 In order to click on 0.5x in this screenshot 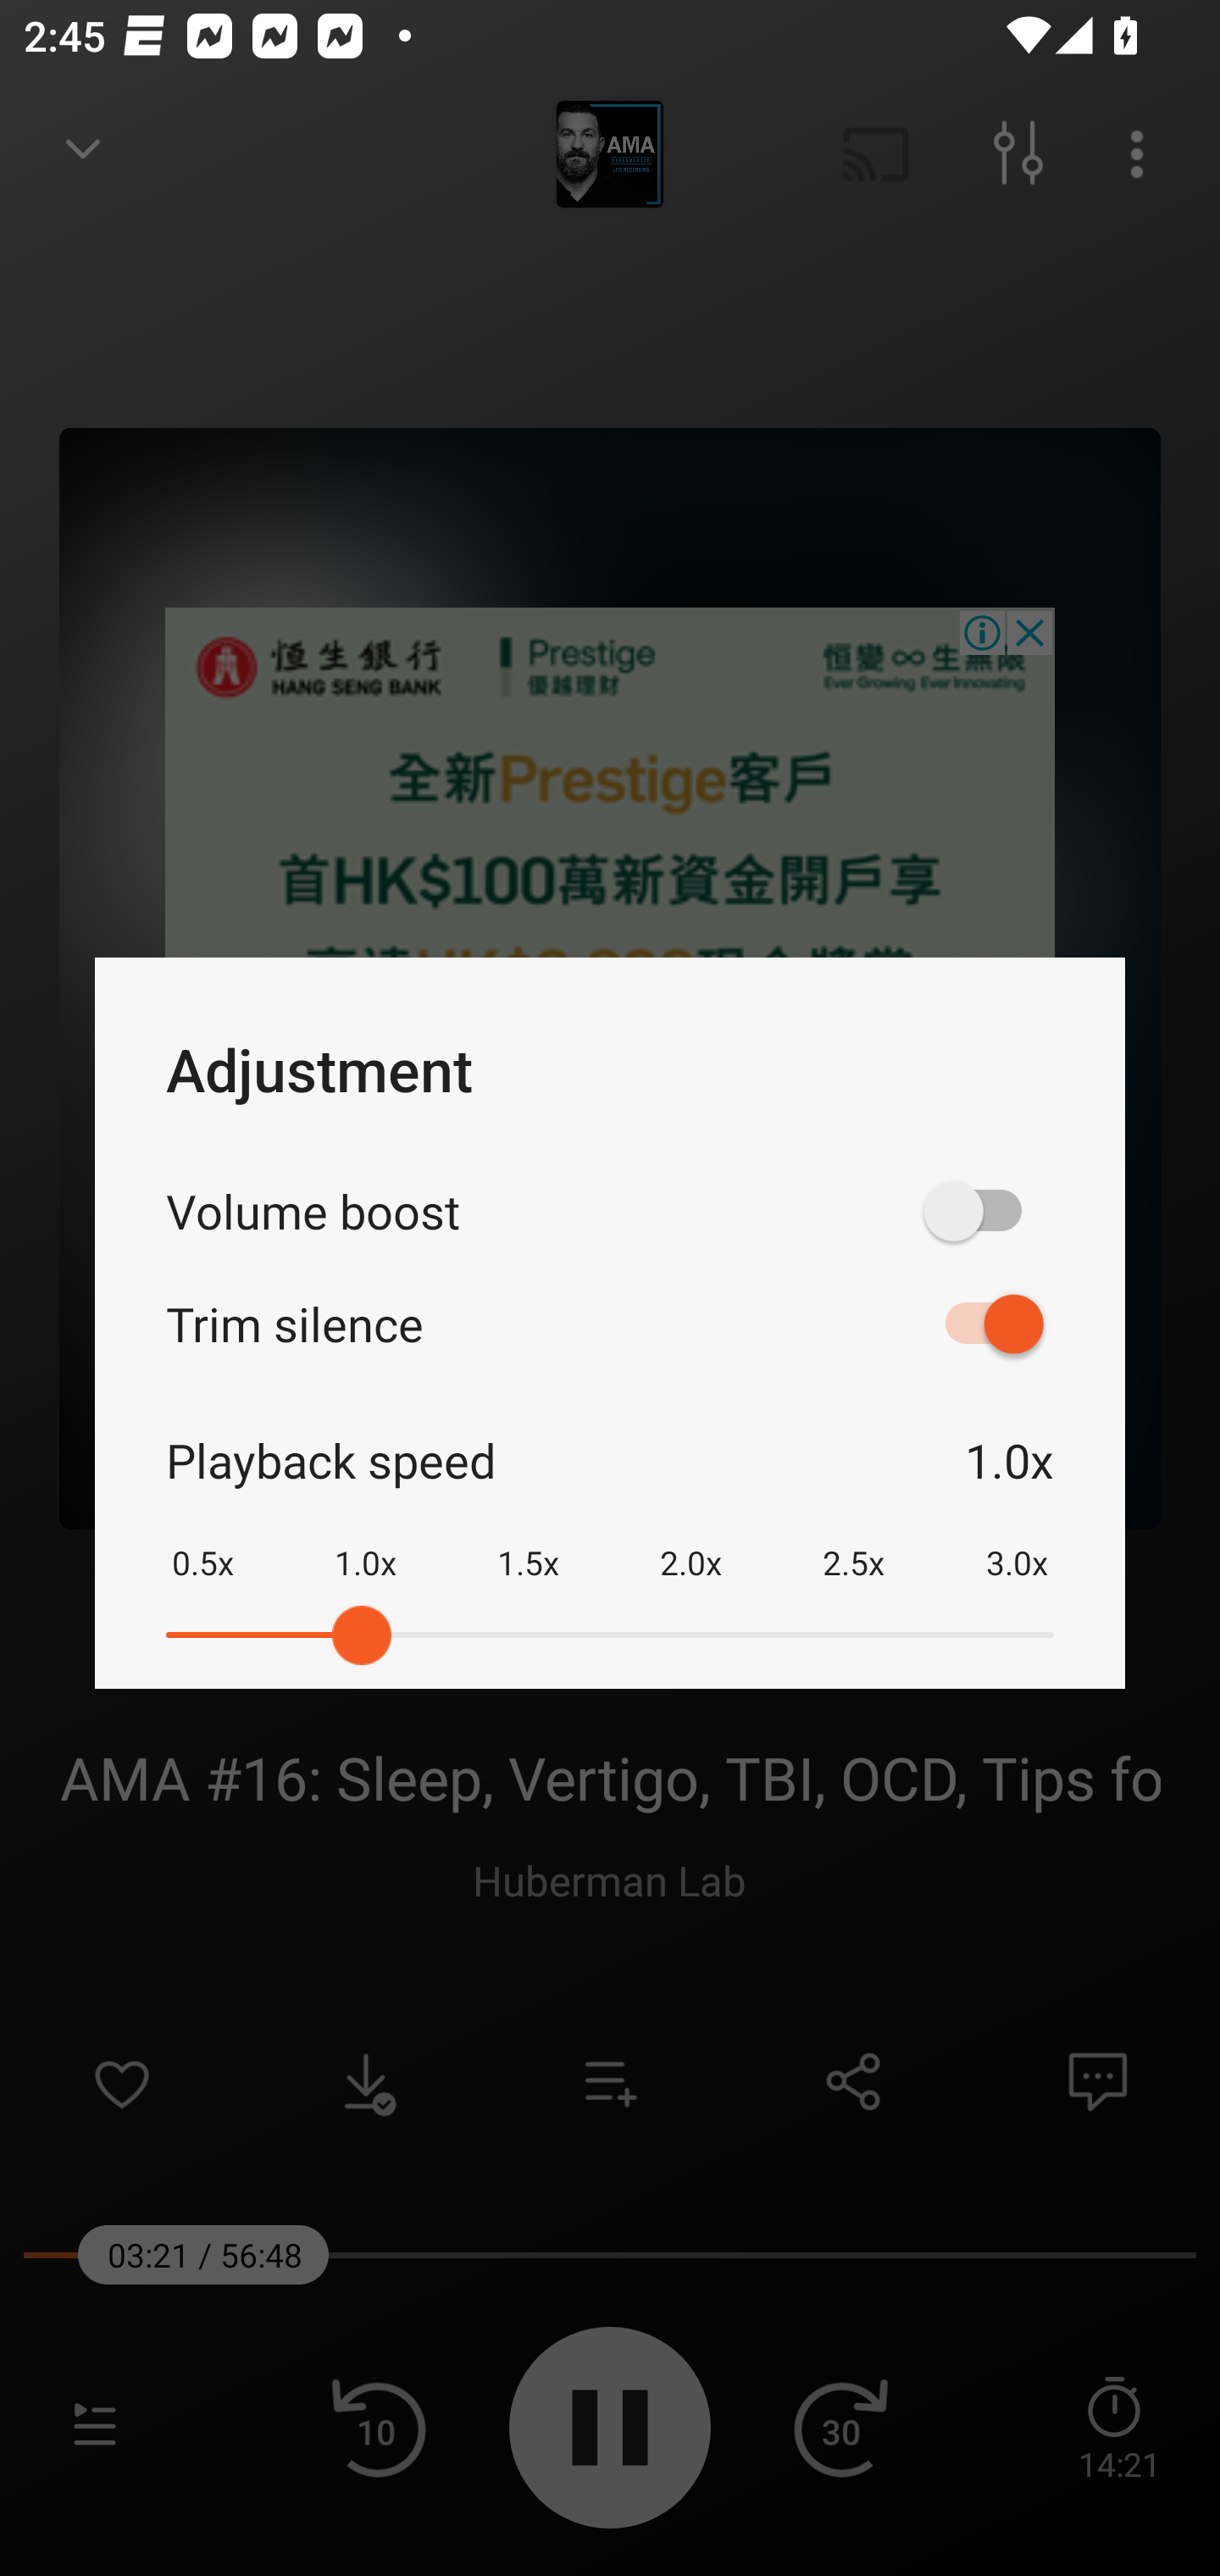, I will do `click(202, 1541)`.